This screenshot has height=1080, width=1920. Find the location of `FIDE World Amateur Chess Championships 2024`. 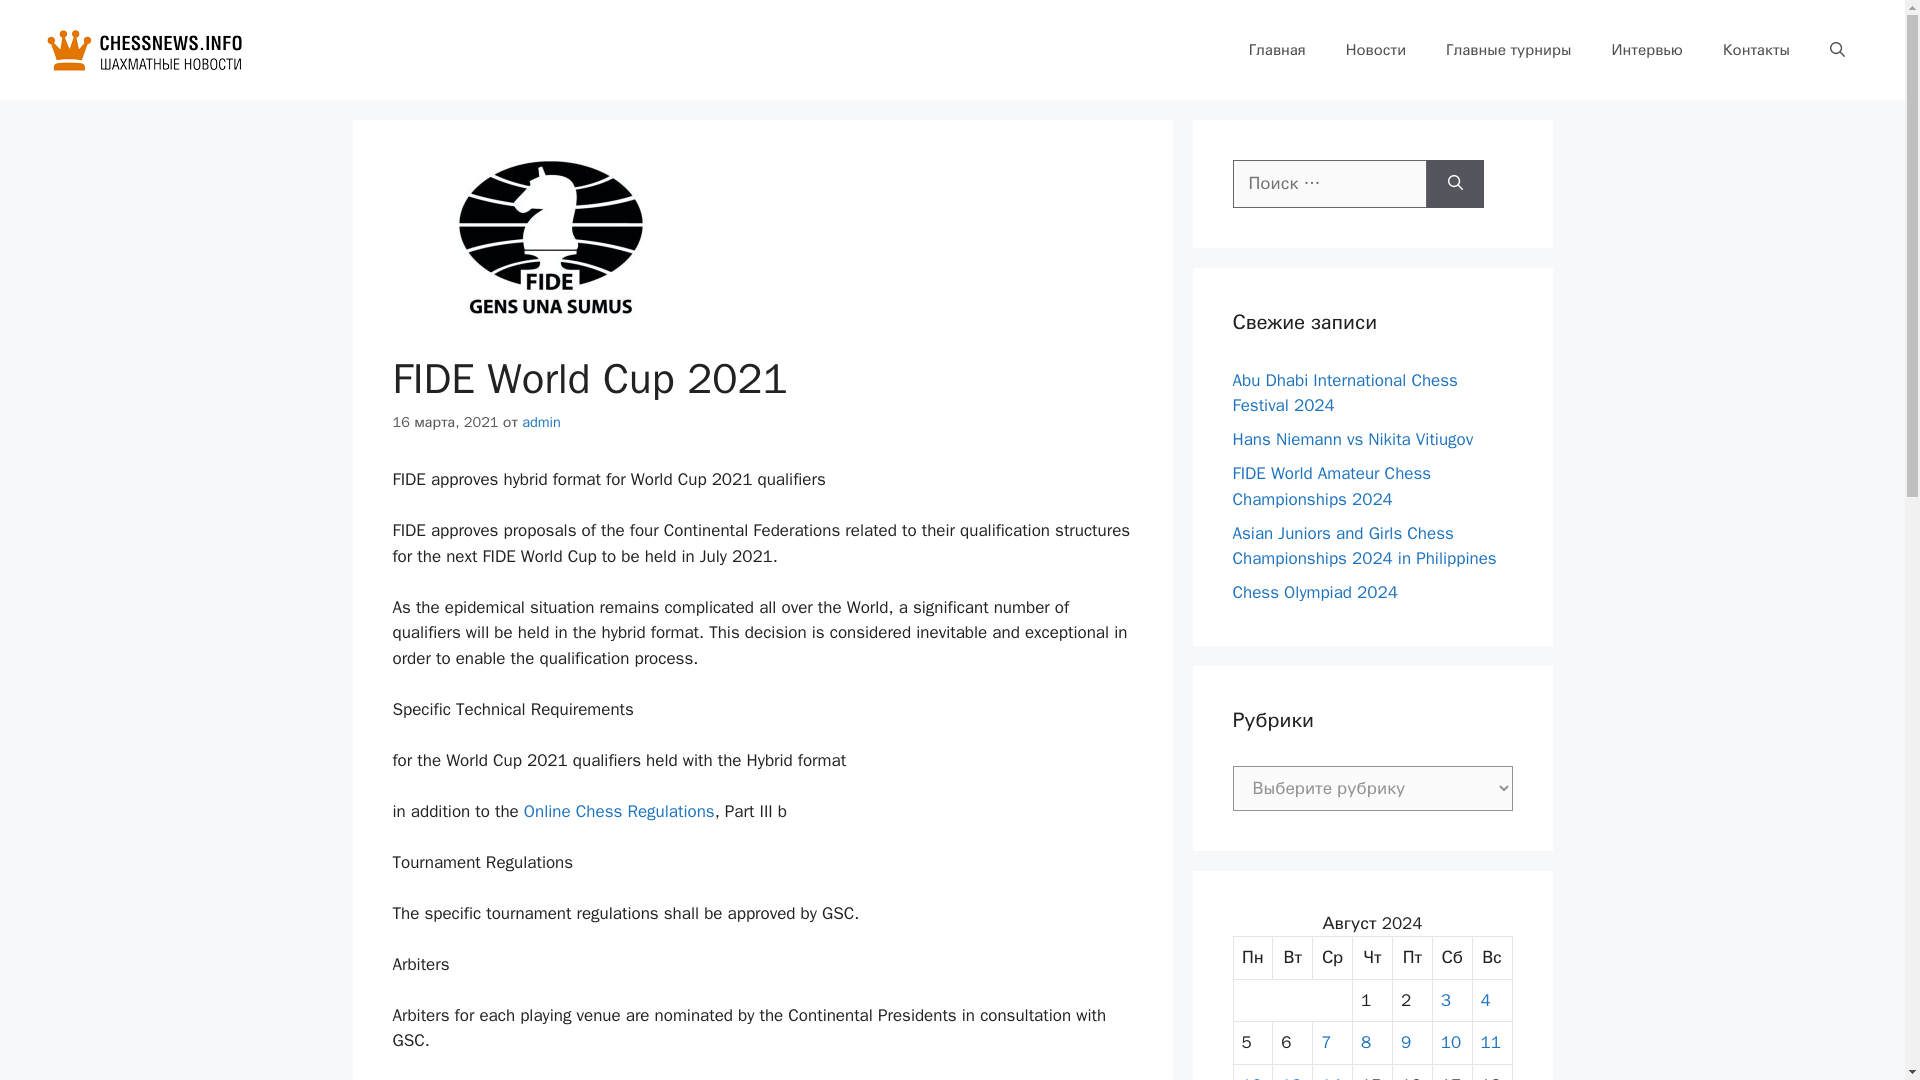

FIDE World Amateur Chess Championships 2024 is located at coordinates (1331, 486).